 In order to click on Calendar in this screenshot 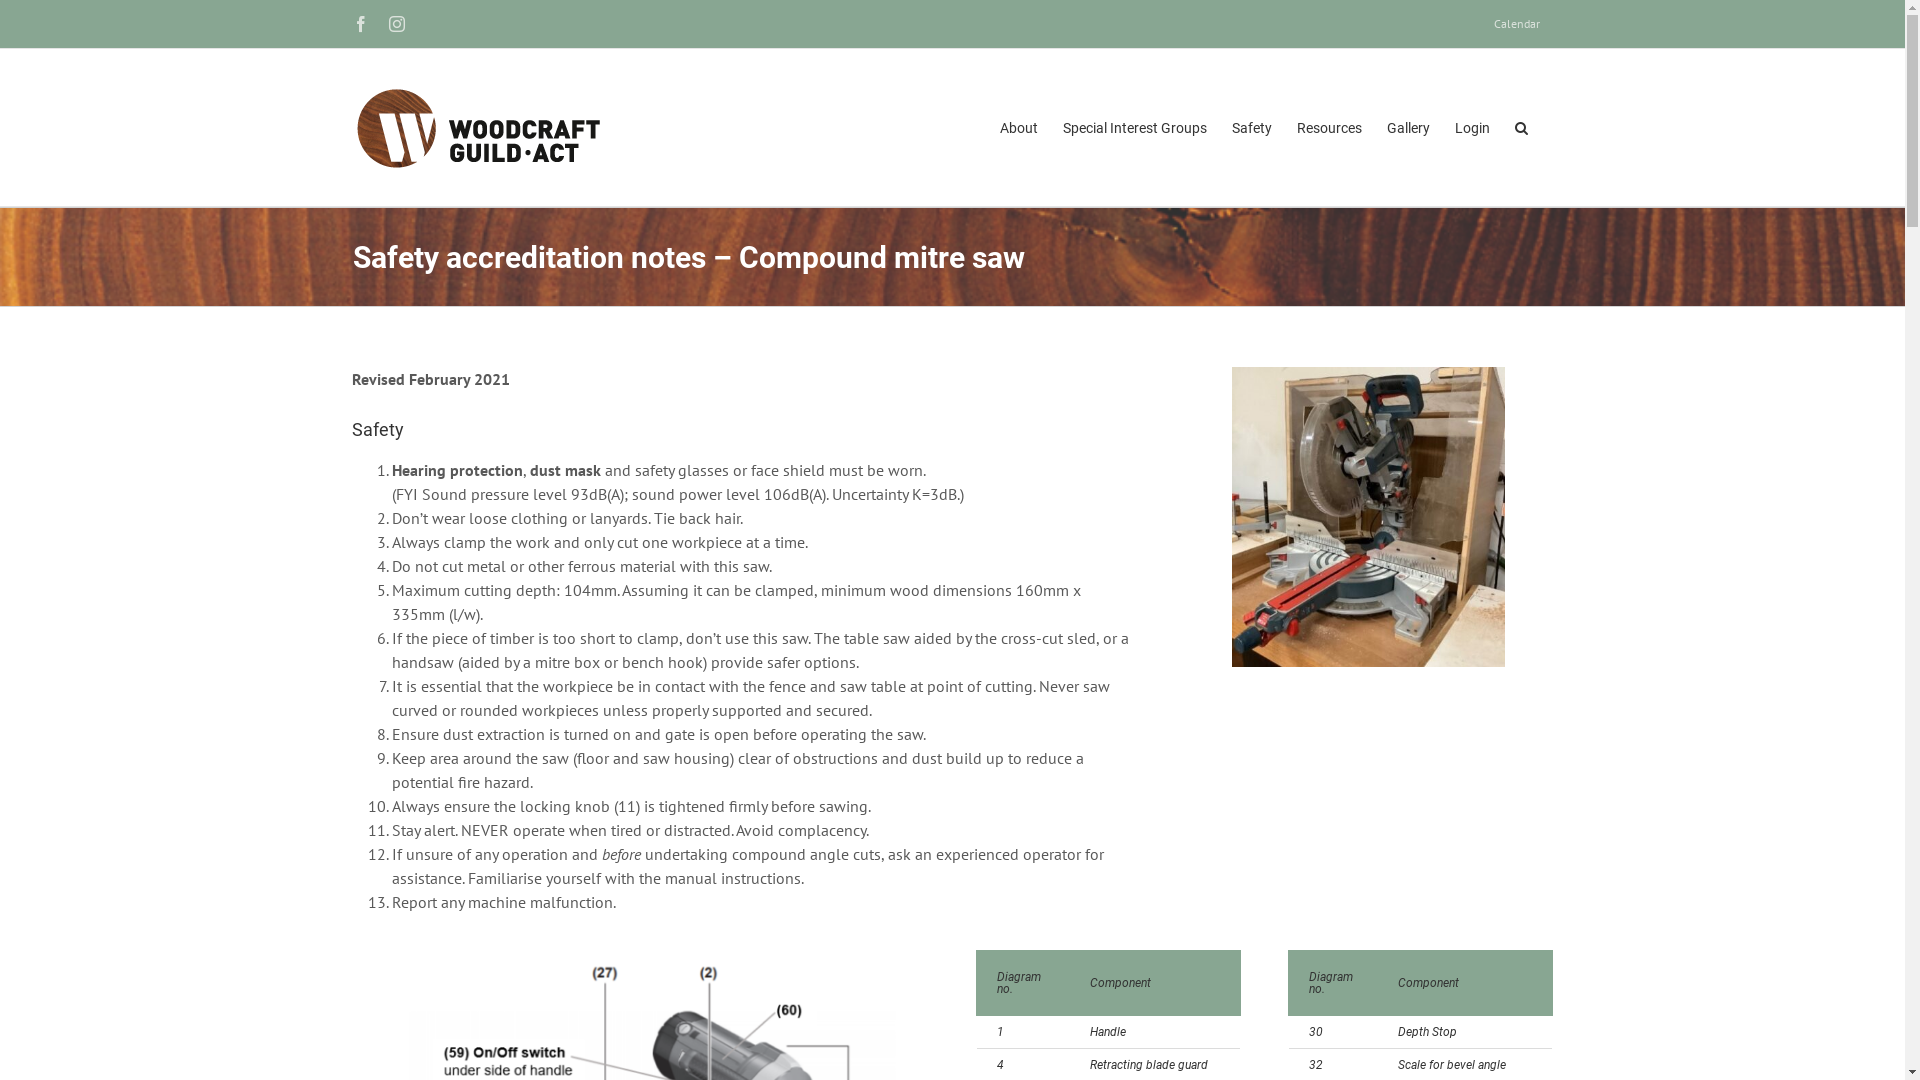, I will do `click(1516, 24)`.